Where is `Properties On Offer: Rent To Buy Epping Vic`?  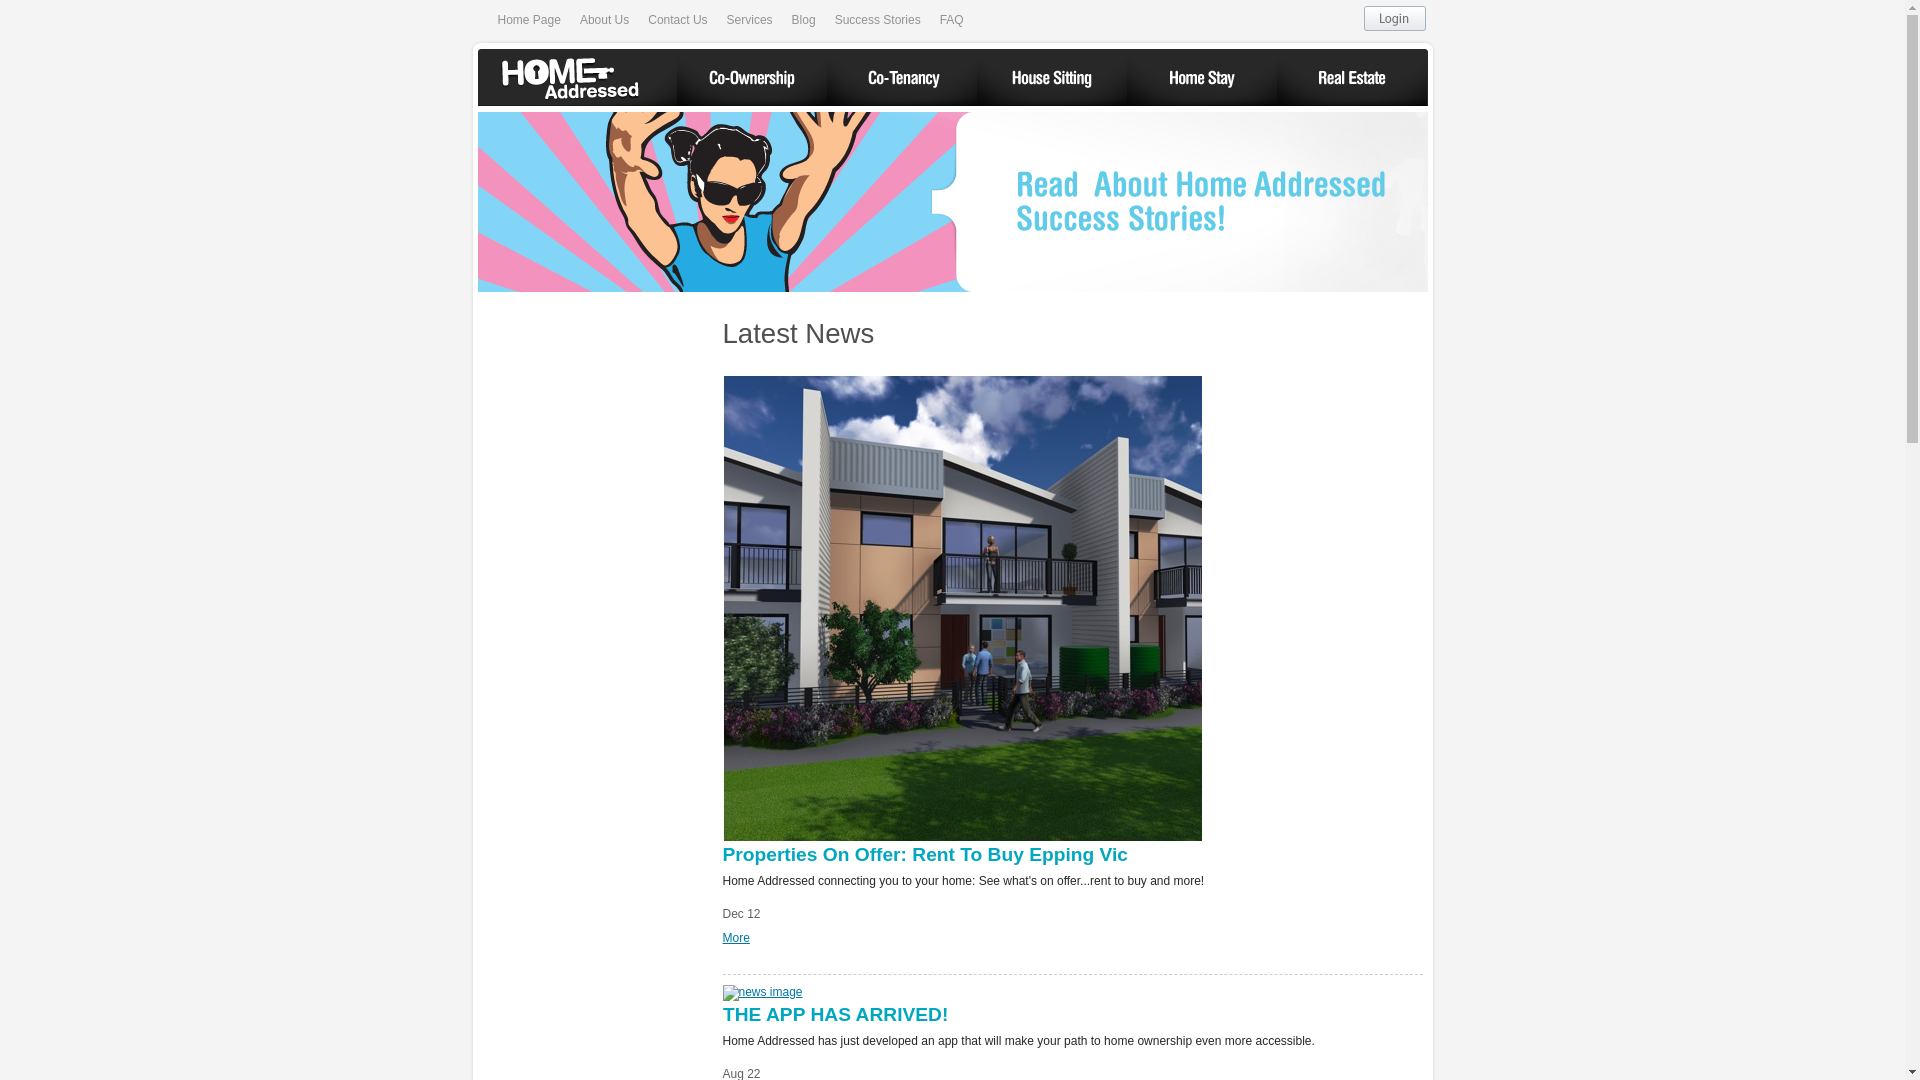 Properties On Offer: Rent To Buy Epping Vic is located at coordinates (924, 854).